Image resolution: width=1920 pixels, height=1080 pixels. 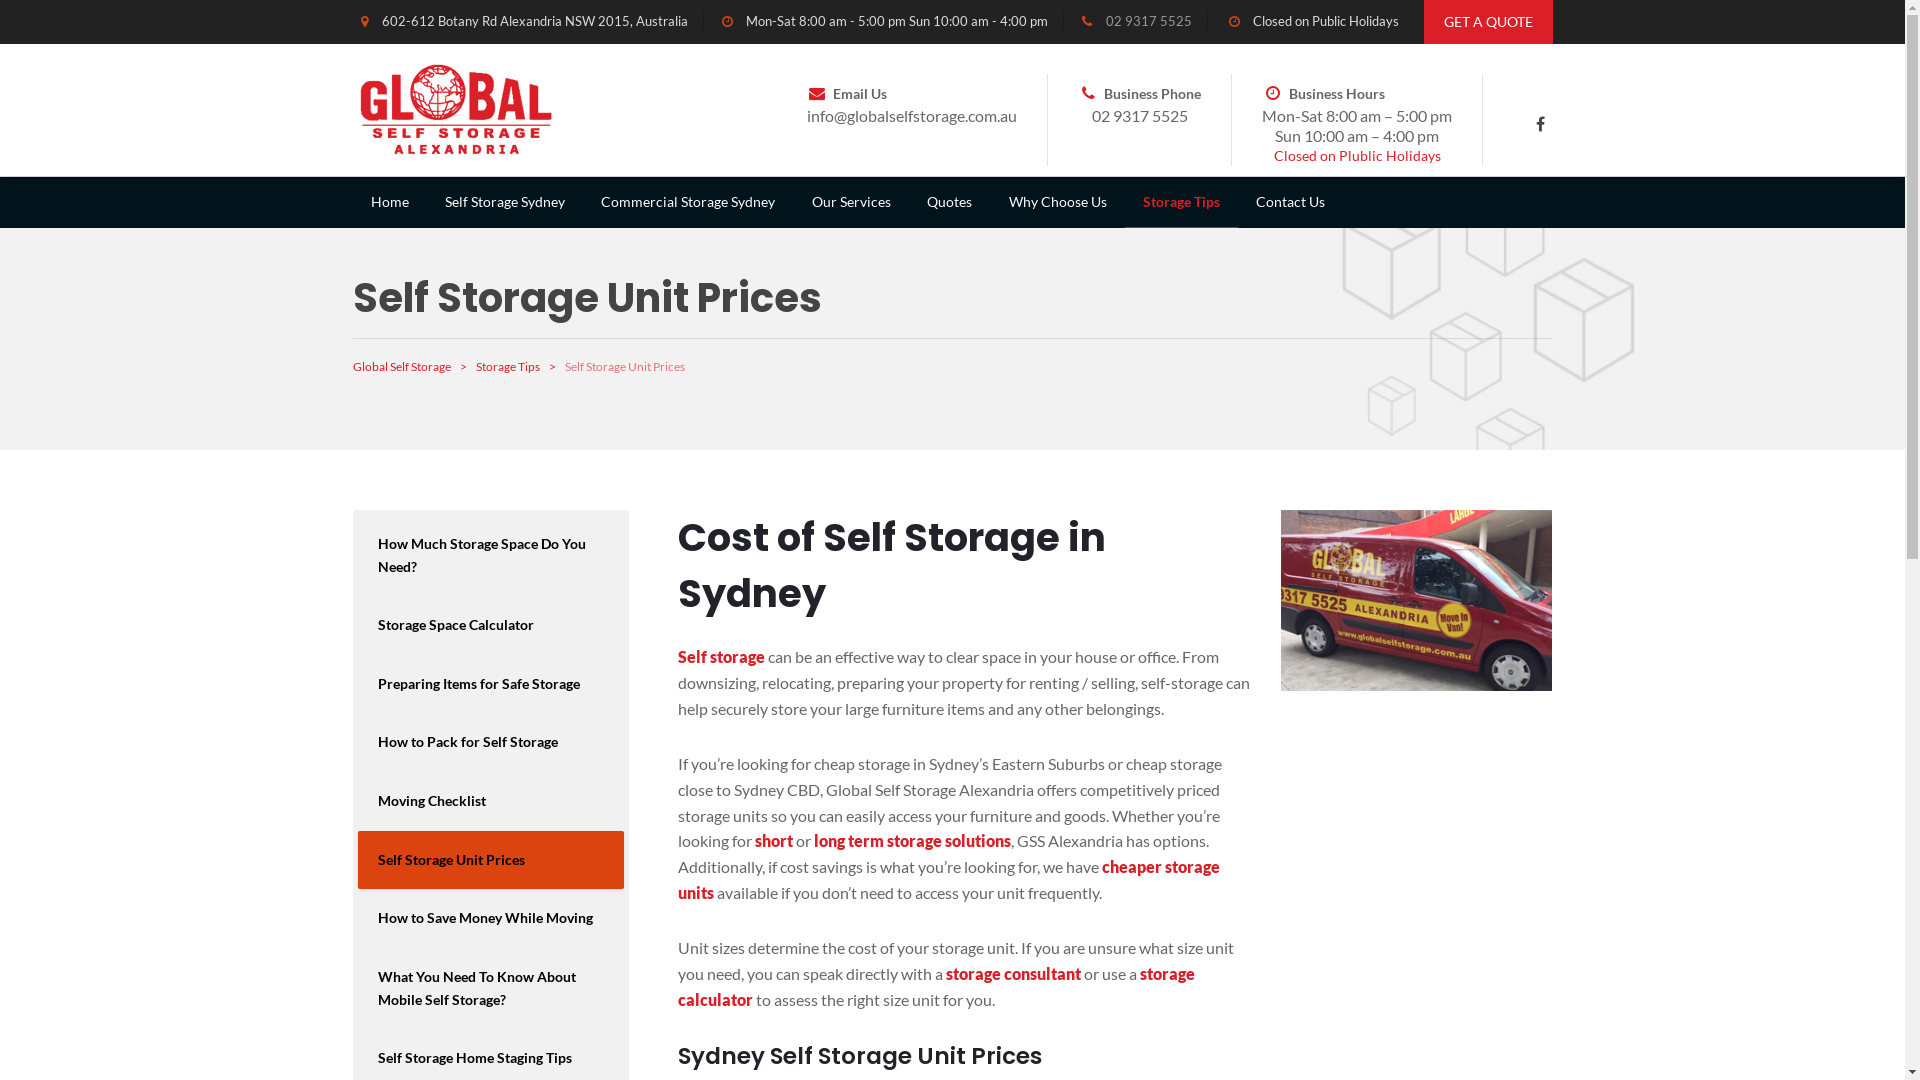 I want to click on short, so click(x=772, y=840).